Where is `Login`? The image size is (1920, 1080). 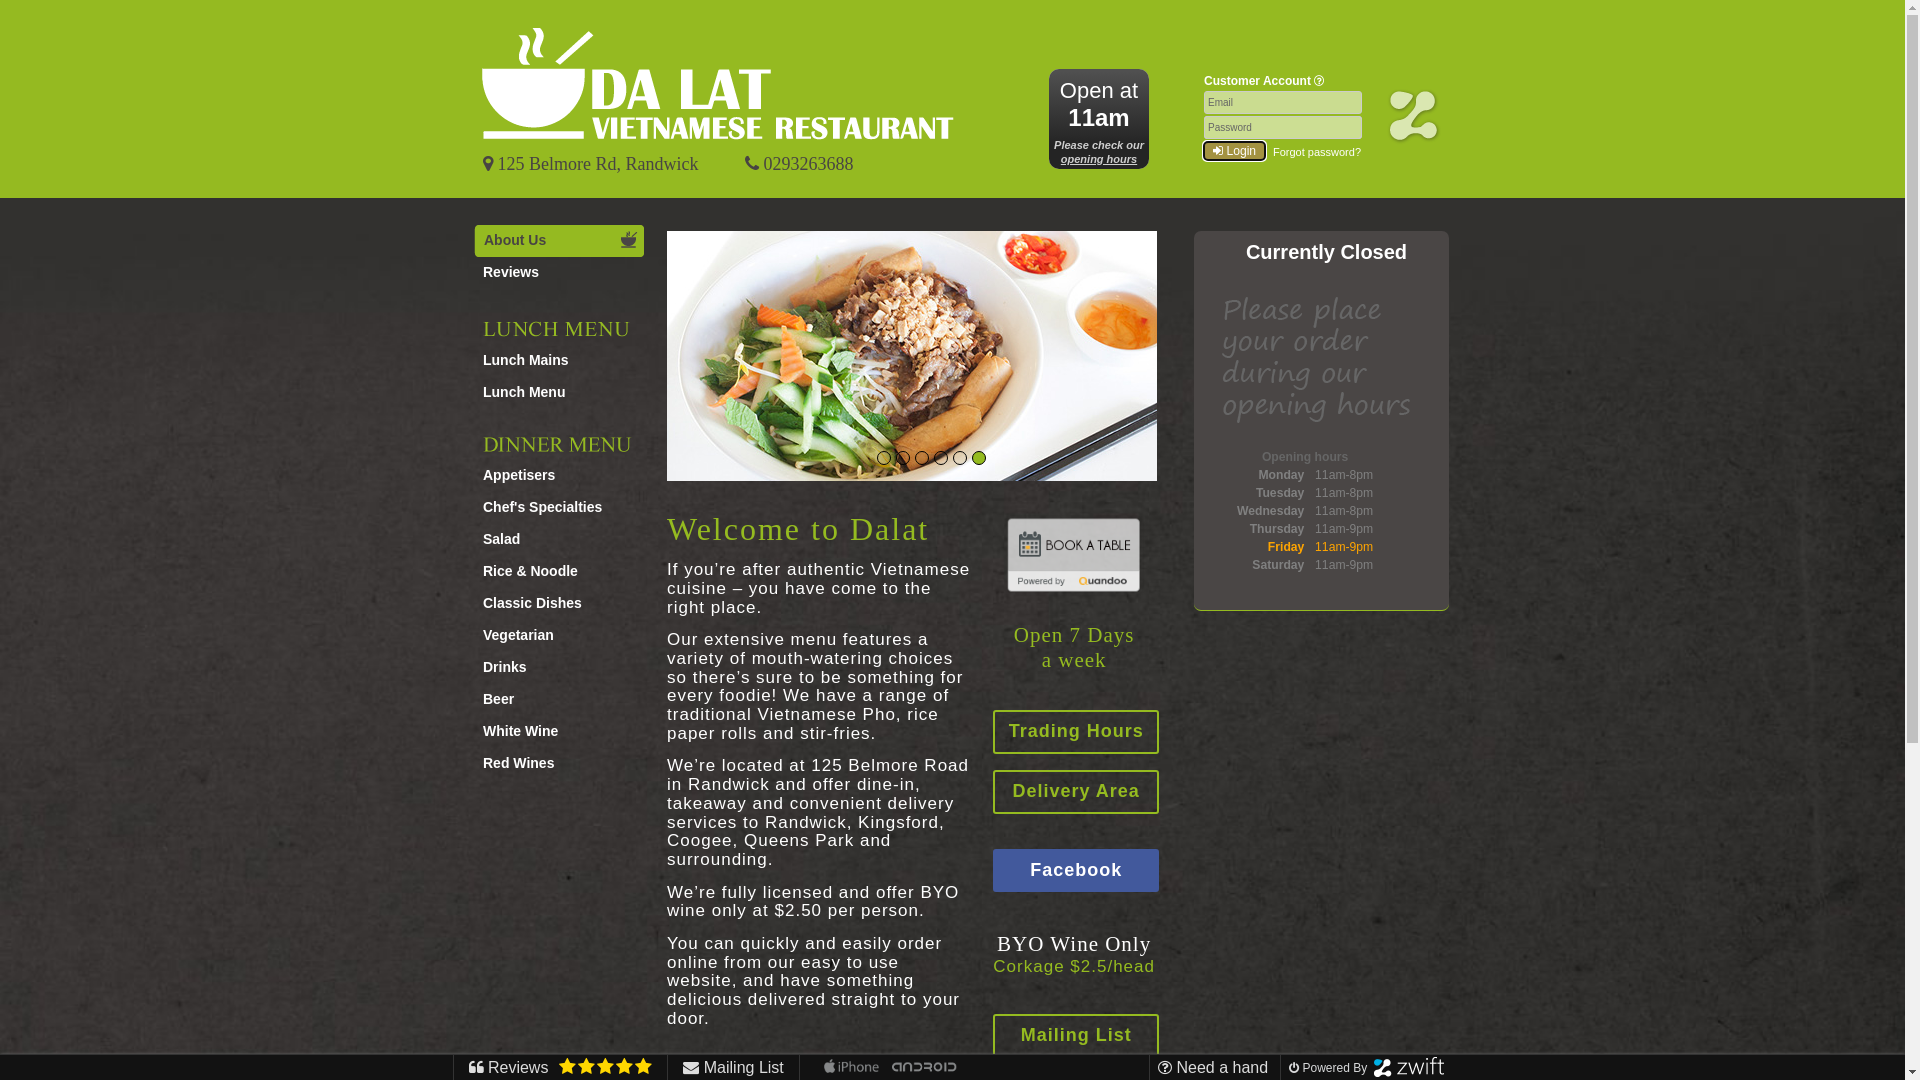 Login is located at coordinates (1234, 151).